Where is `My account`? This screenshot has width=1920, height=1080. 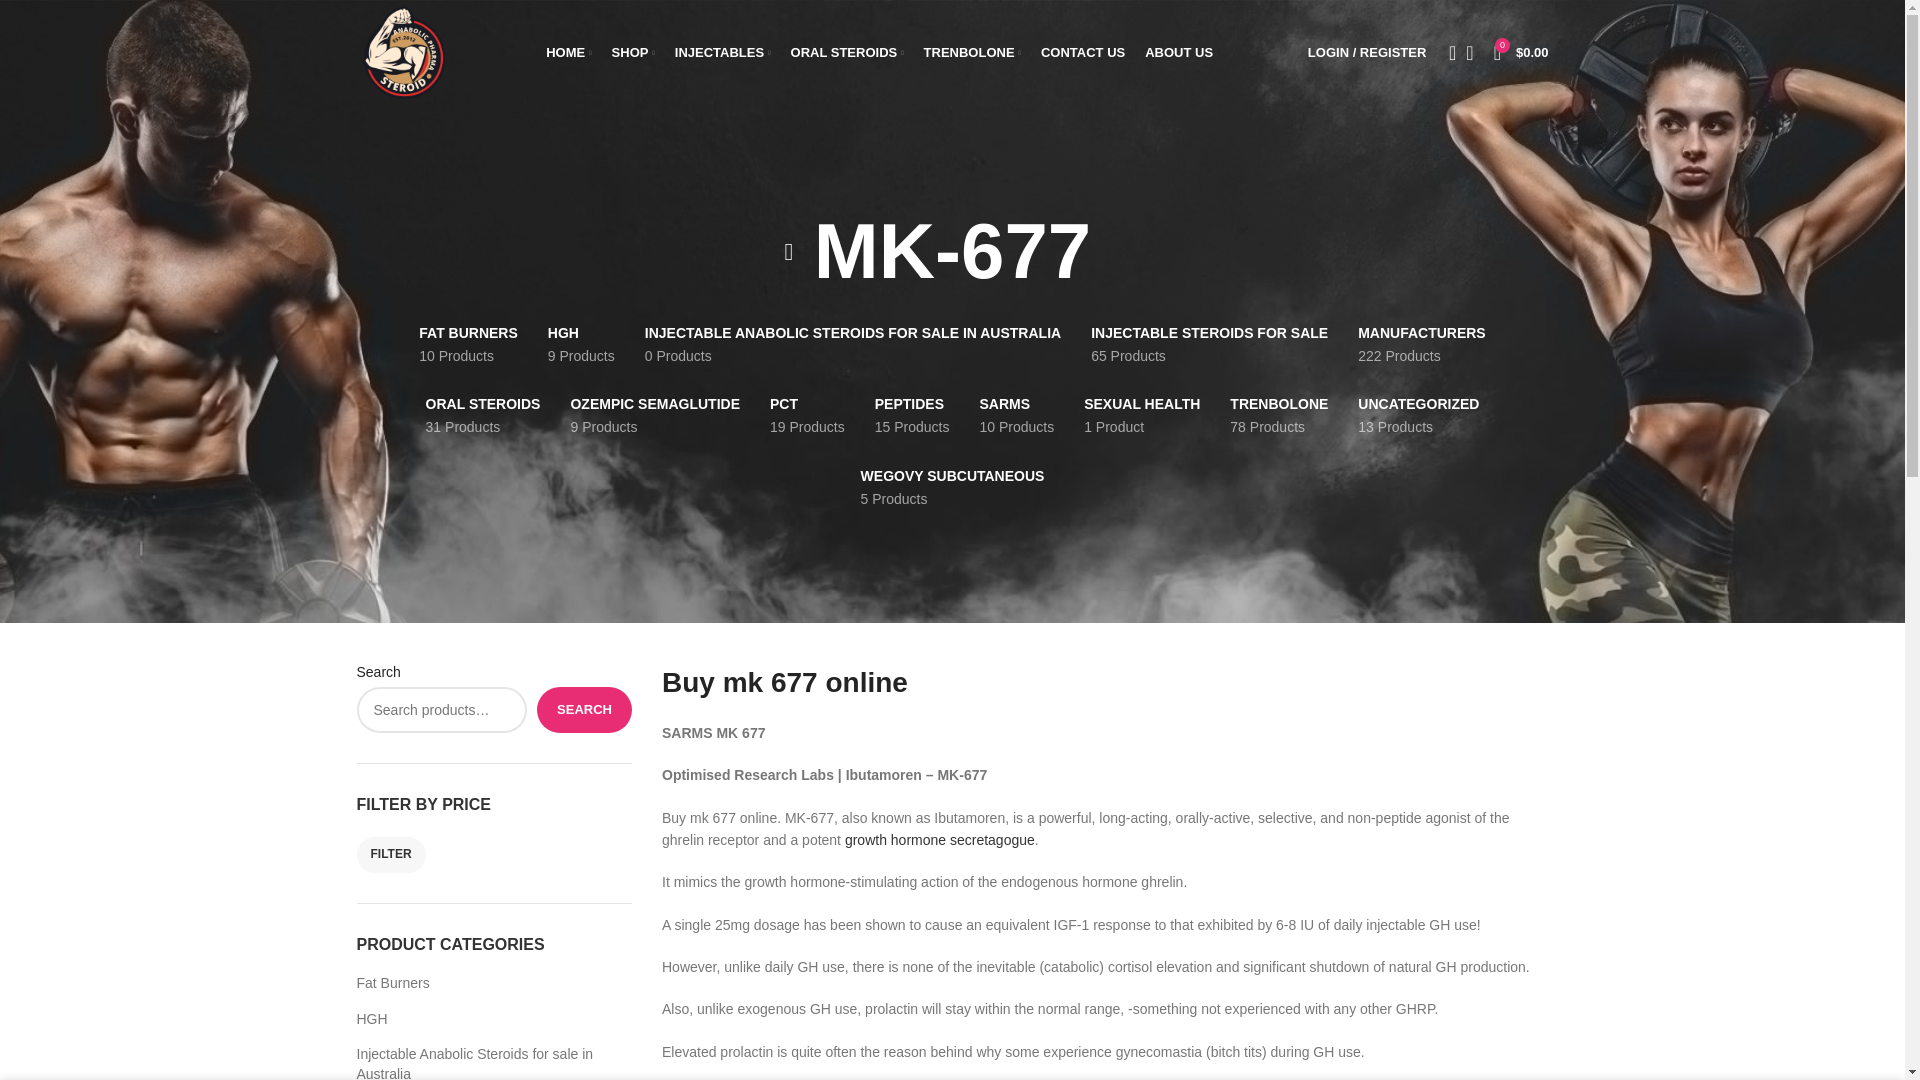 My account is located at coordinates (1366, 52).